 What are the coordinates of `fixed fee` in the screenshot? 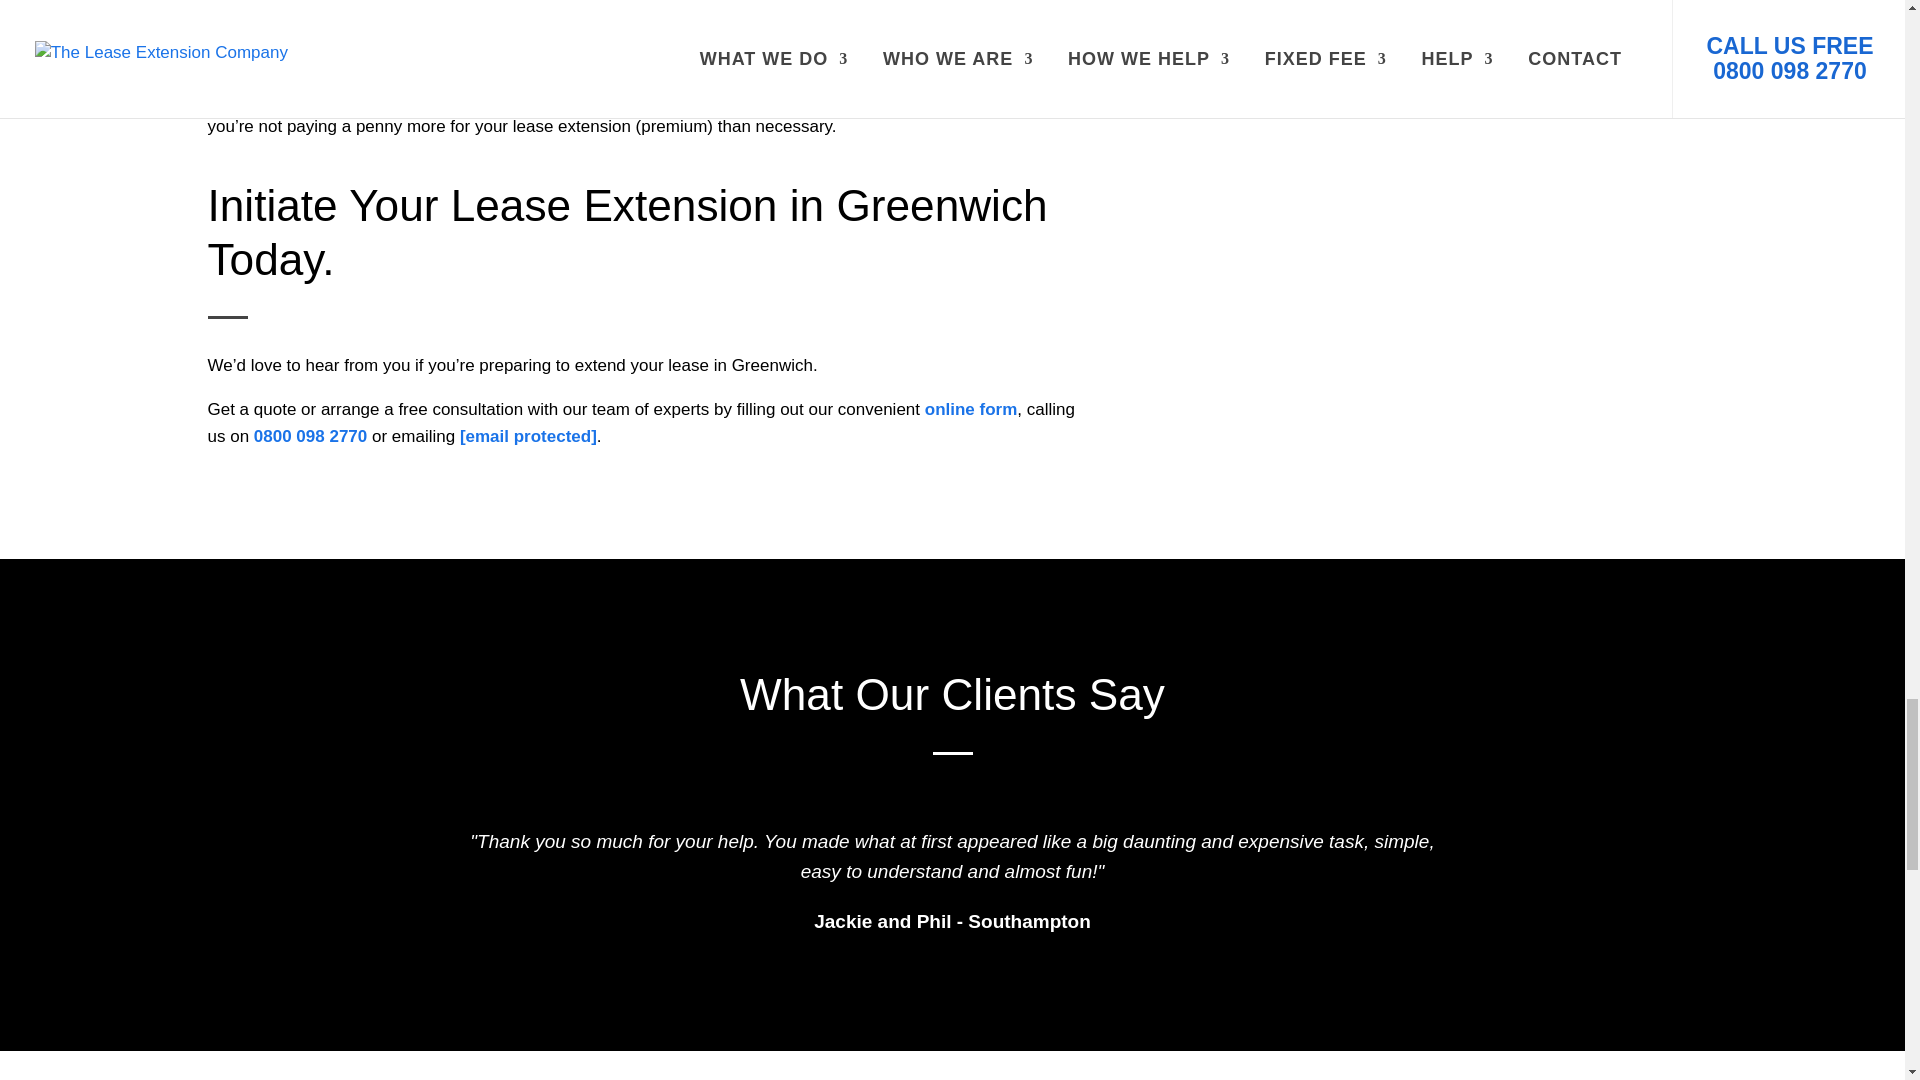 It's located at (358, 55).